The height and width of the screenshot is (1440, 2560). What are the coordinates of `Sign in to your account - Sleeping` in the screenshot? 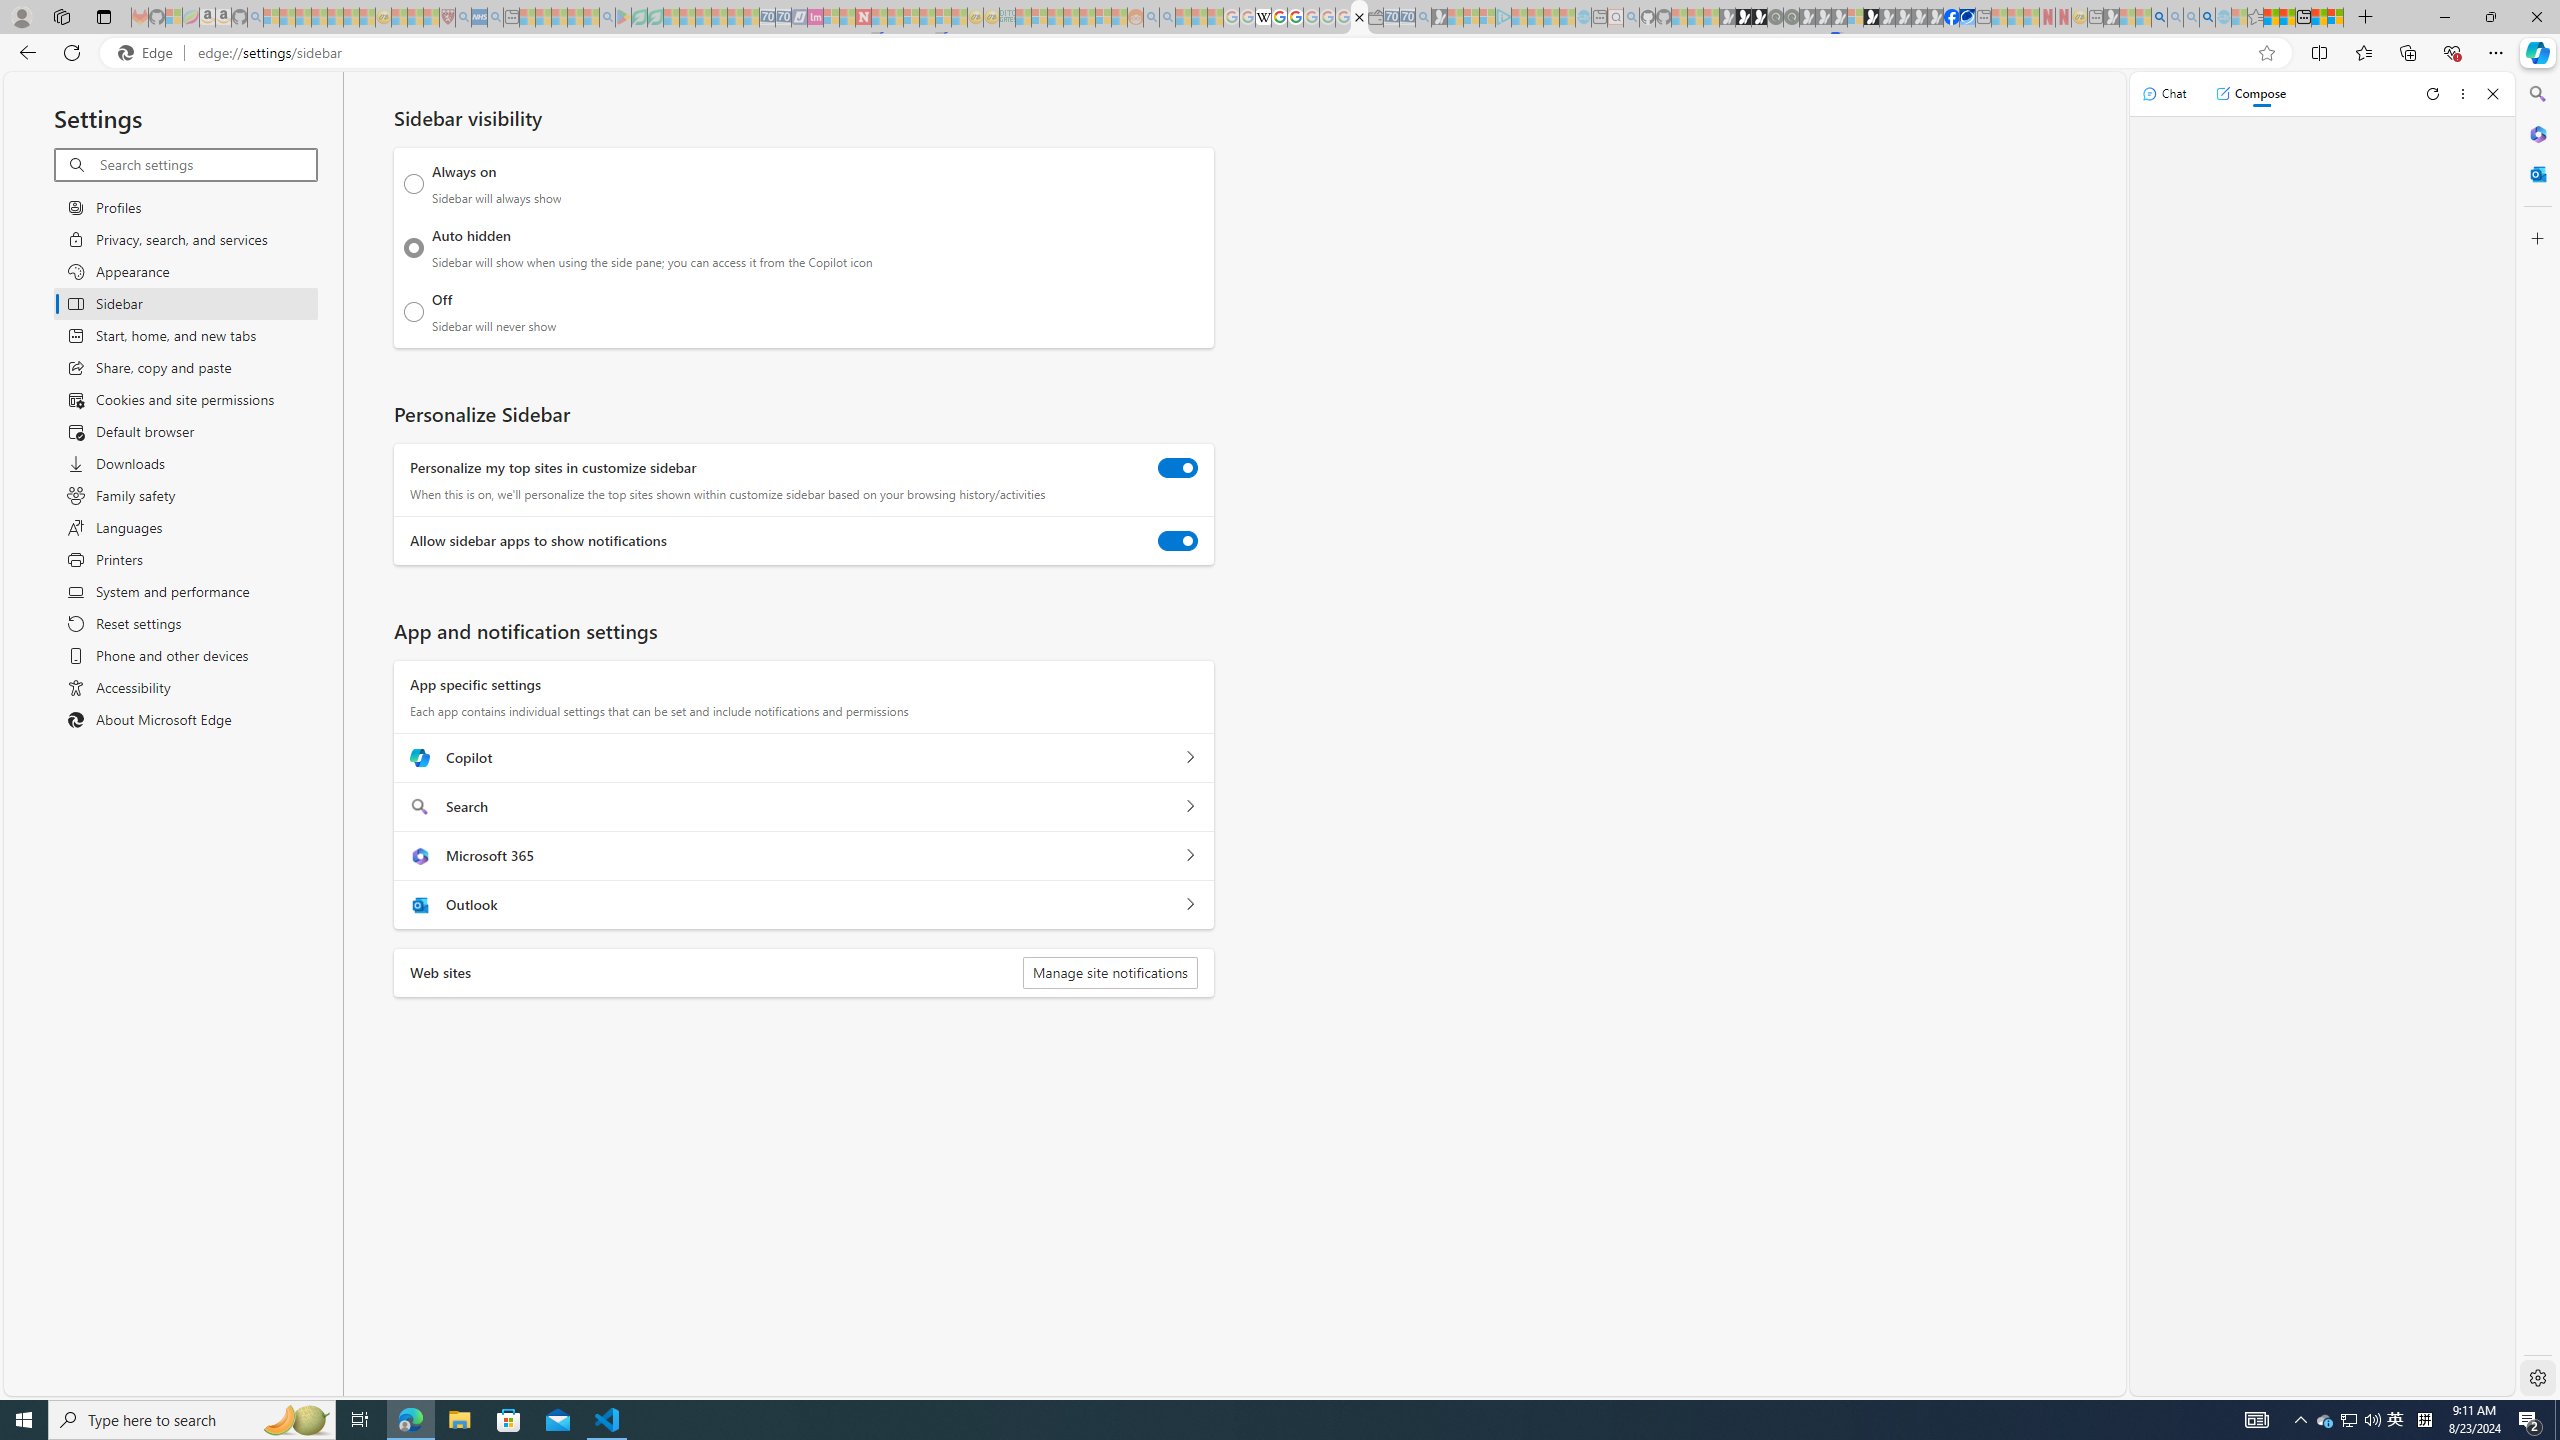 It's located at (1854, 17).